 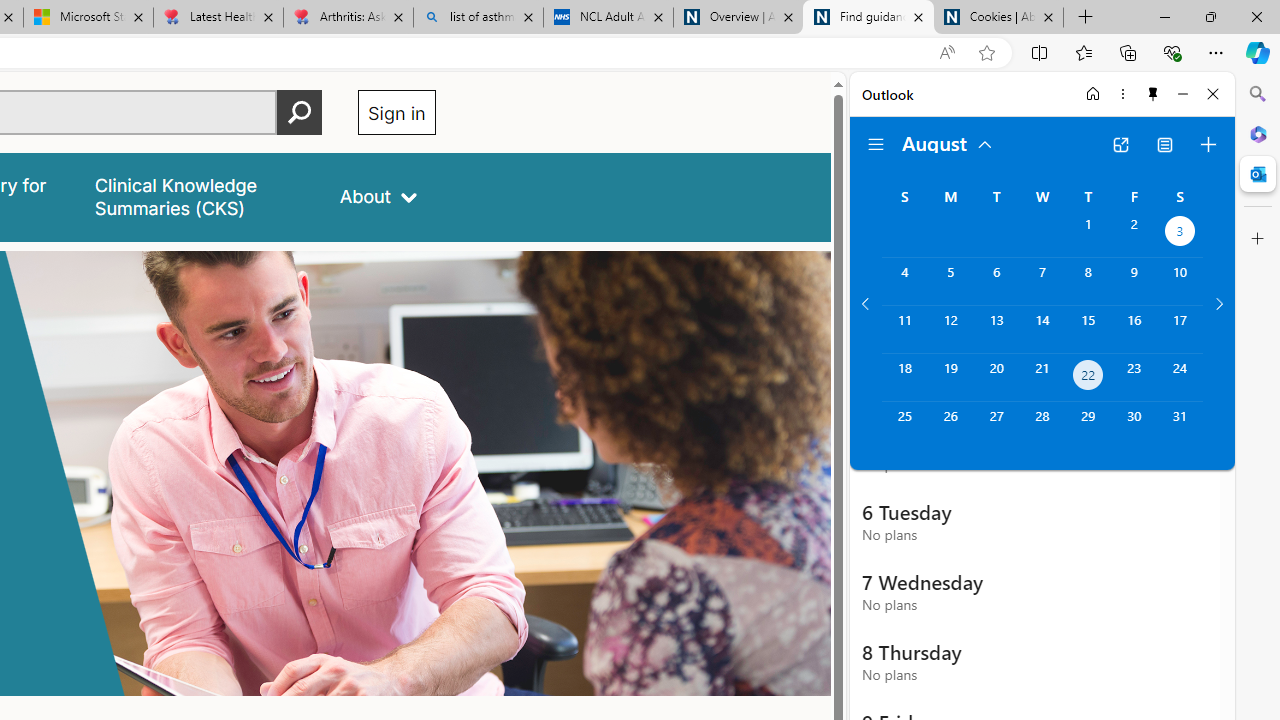 I want to click on Open in new tab, so click(x=1120, y=144).